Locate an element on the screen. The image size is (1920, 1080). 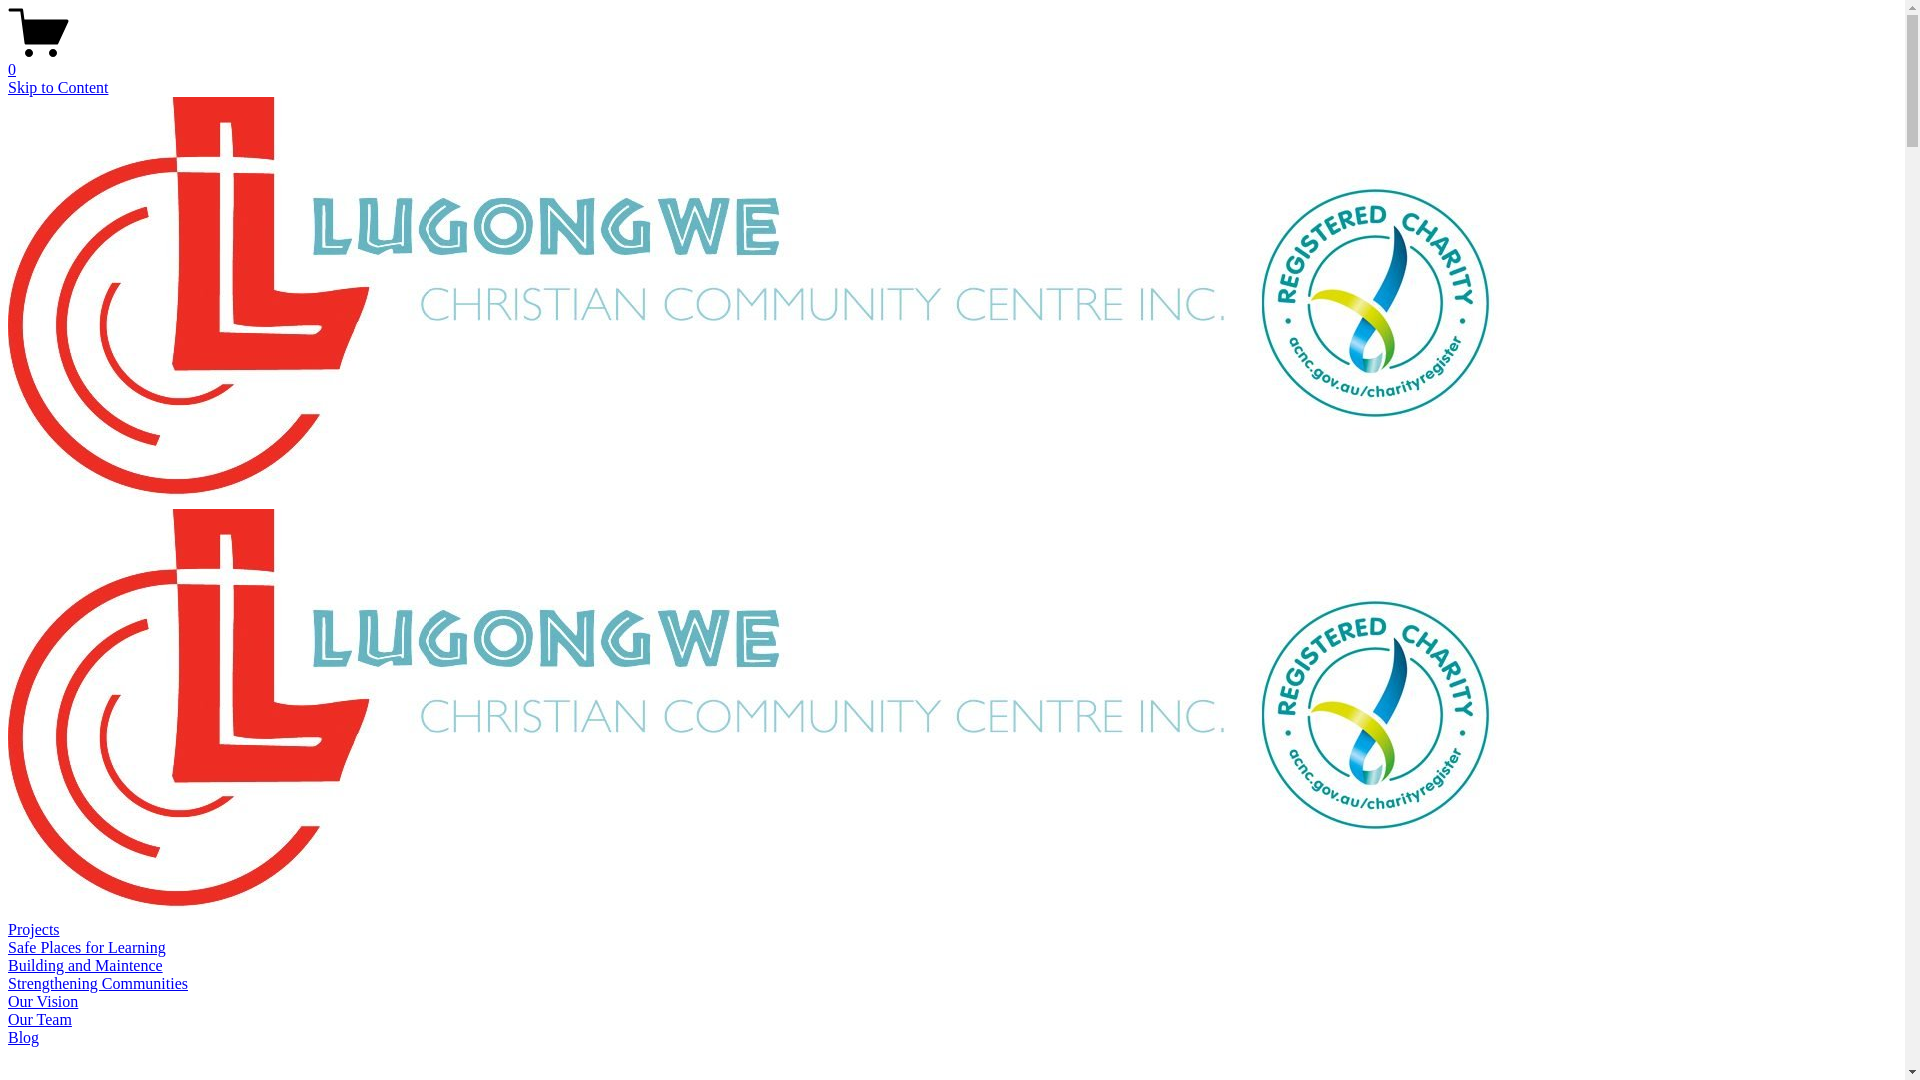
Skip to Content is located at coordinates (58, 88).